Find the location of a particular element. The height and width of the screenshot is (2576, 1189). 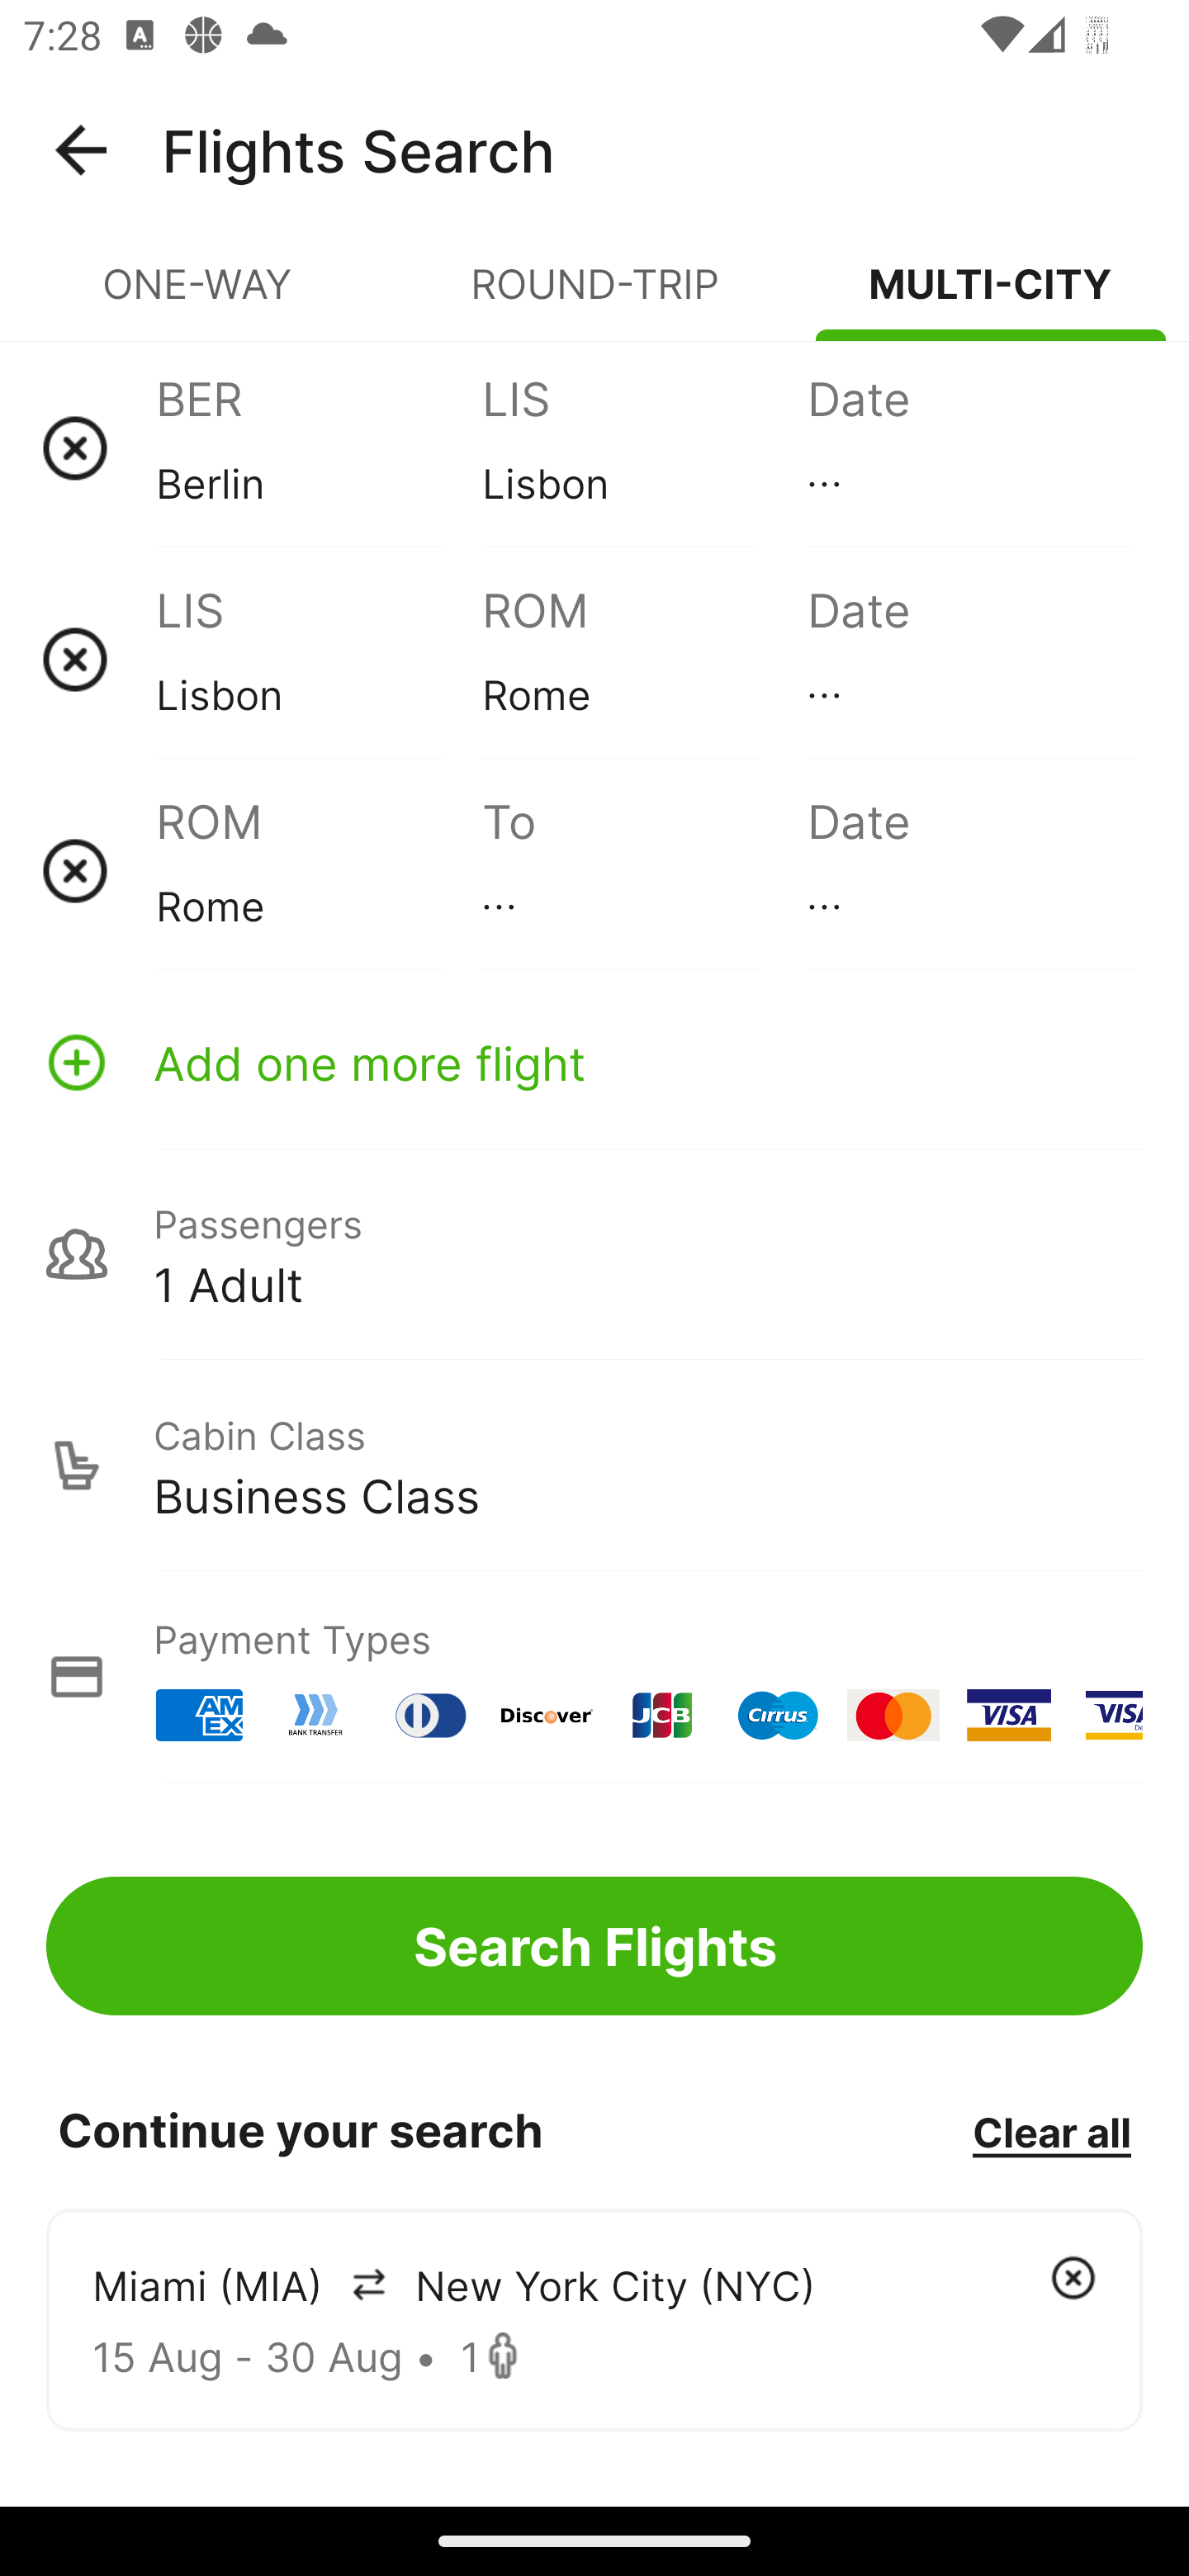

Add one more flight is located at coordinates (594, 1062).